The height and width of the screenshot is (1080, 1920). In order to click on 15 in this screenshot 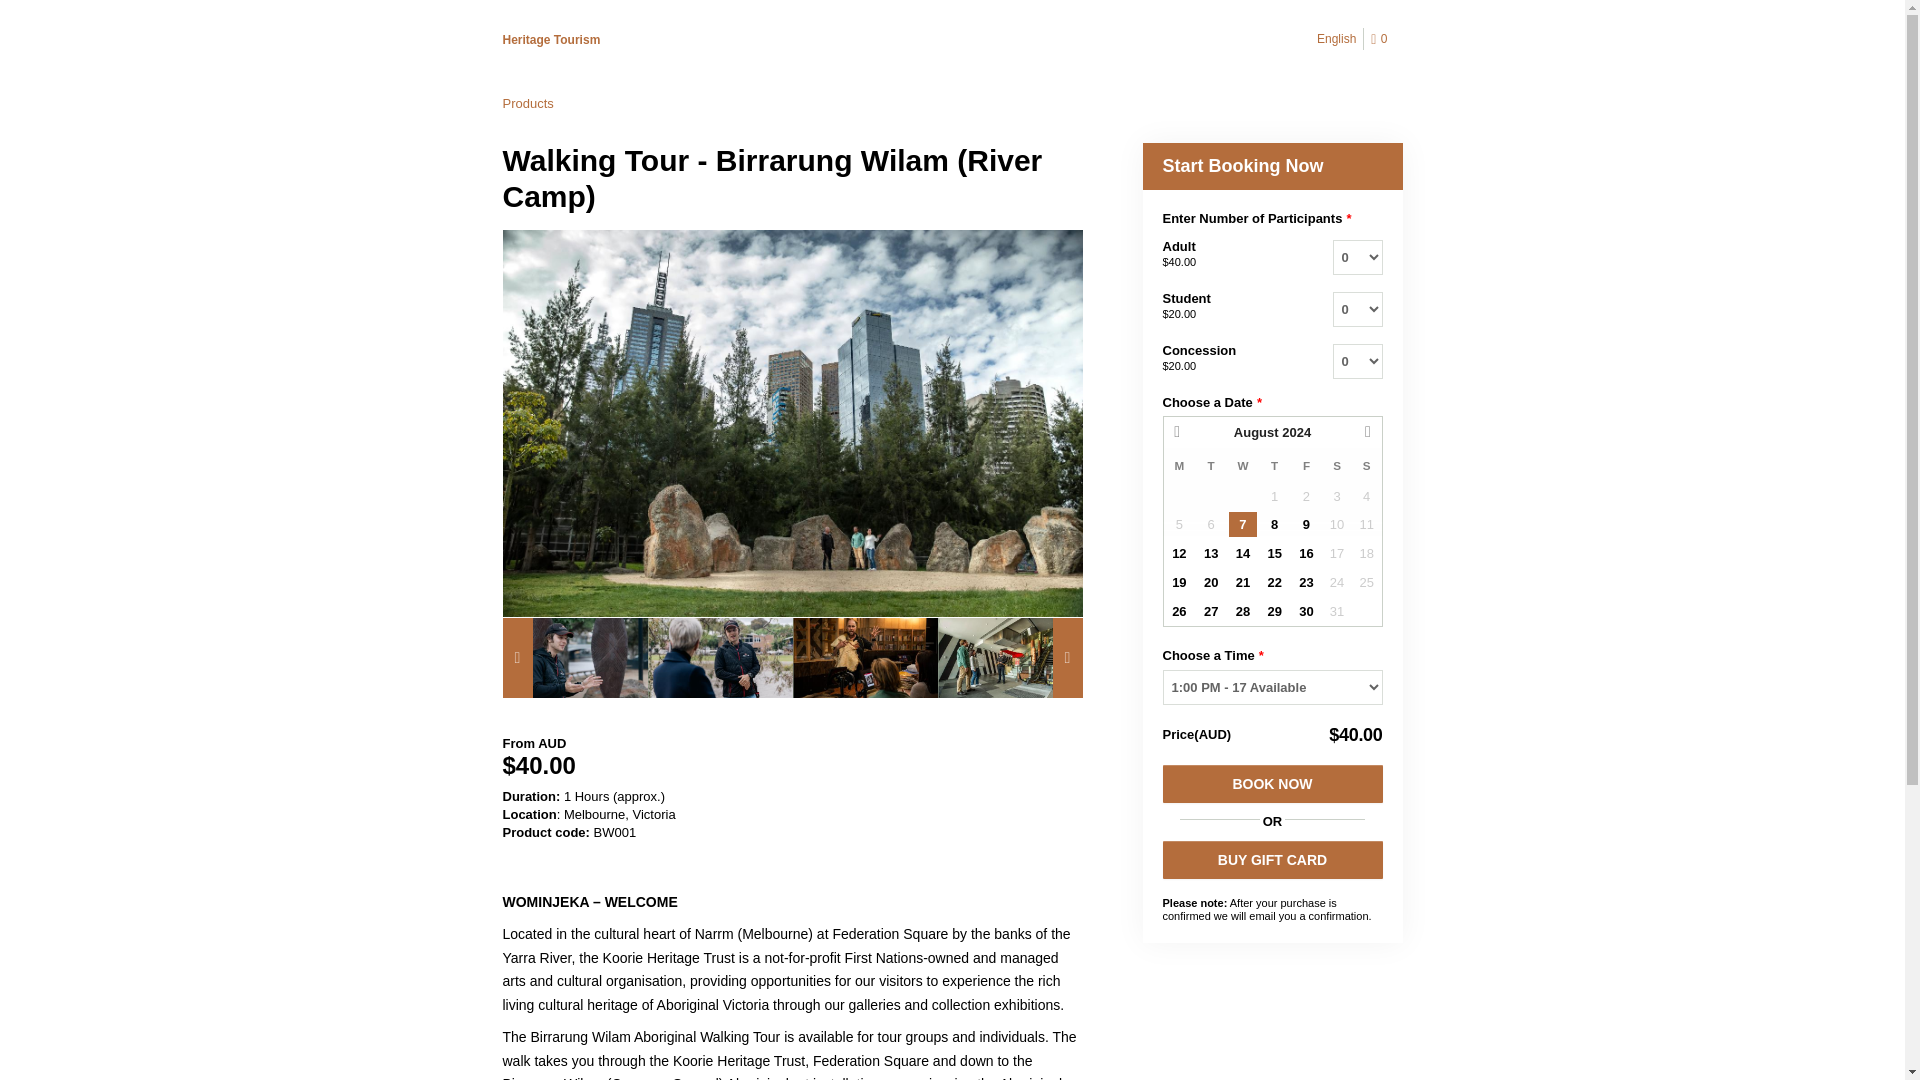, I will do `click(1274, 554)`.